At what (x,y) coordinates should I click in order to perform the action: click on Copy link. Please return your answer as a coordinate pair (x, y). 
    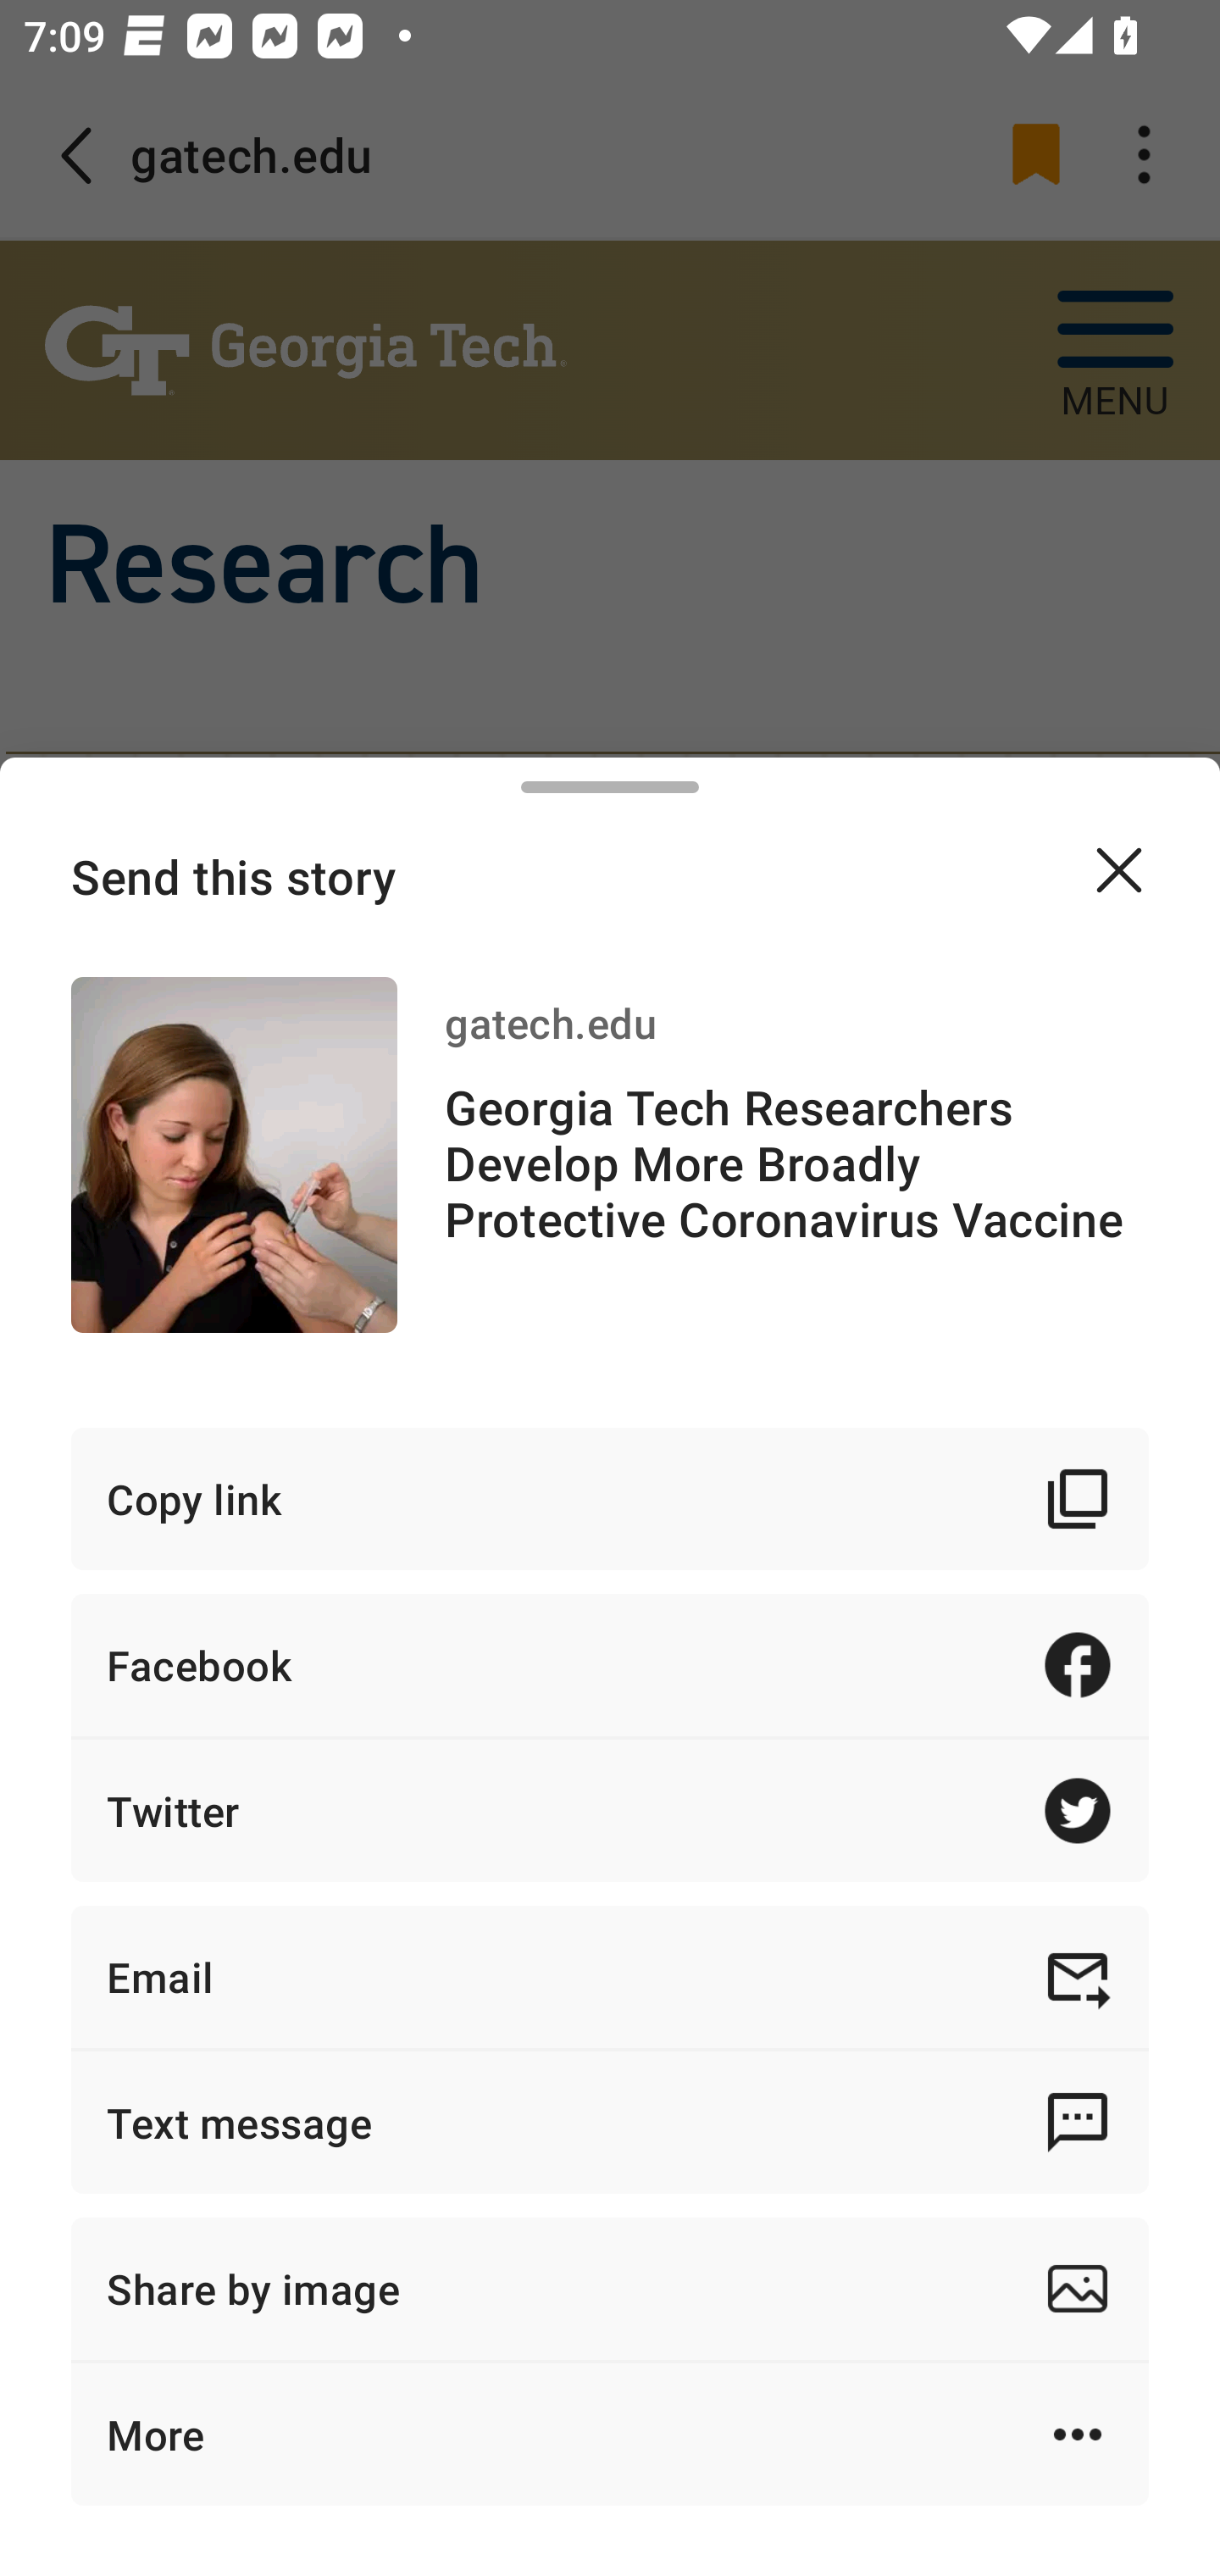
    Looking at the image, I should click on (610, 1499).